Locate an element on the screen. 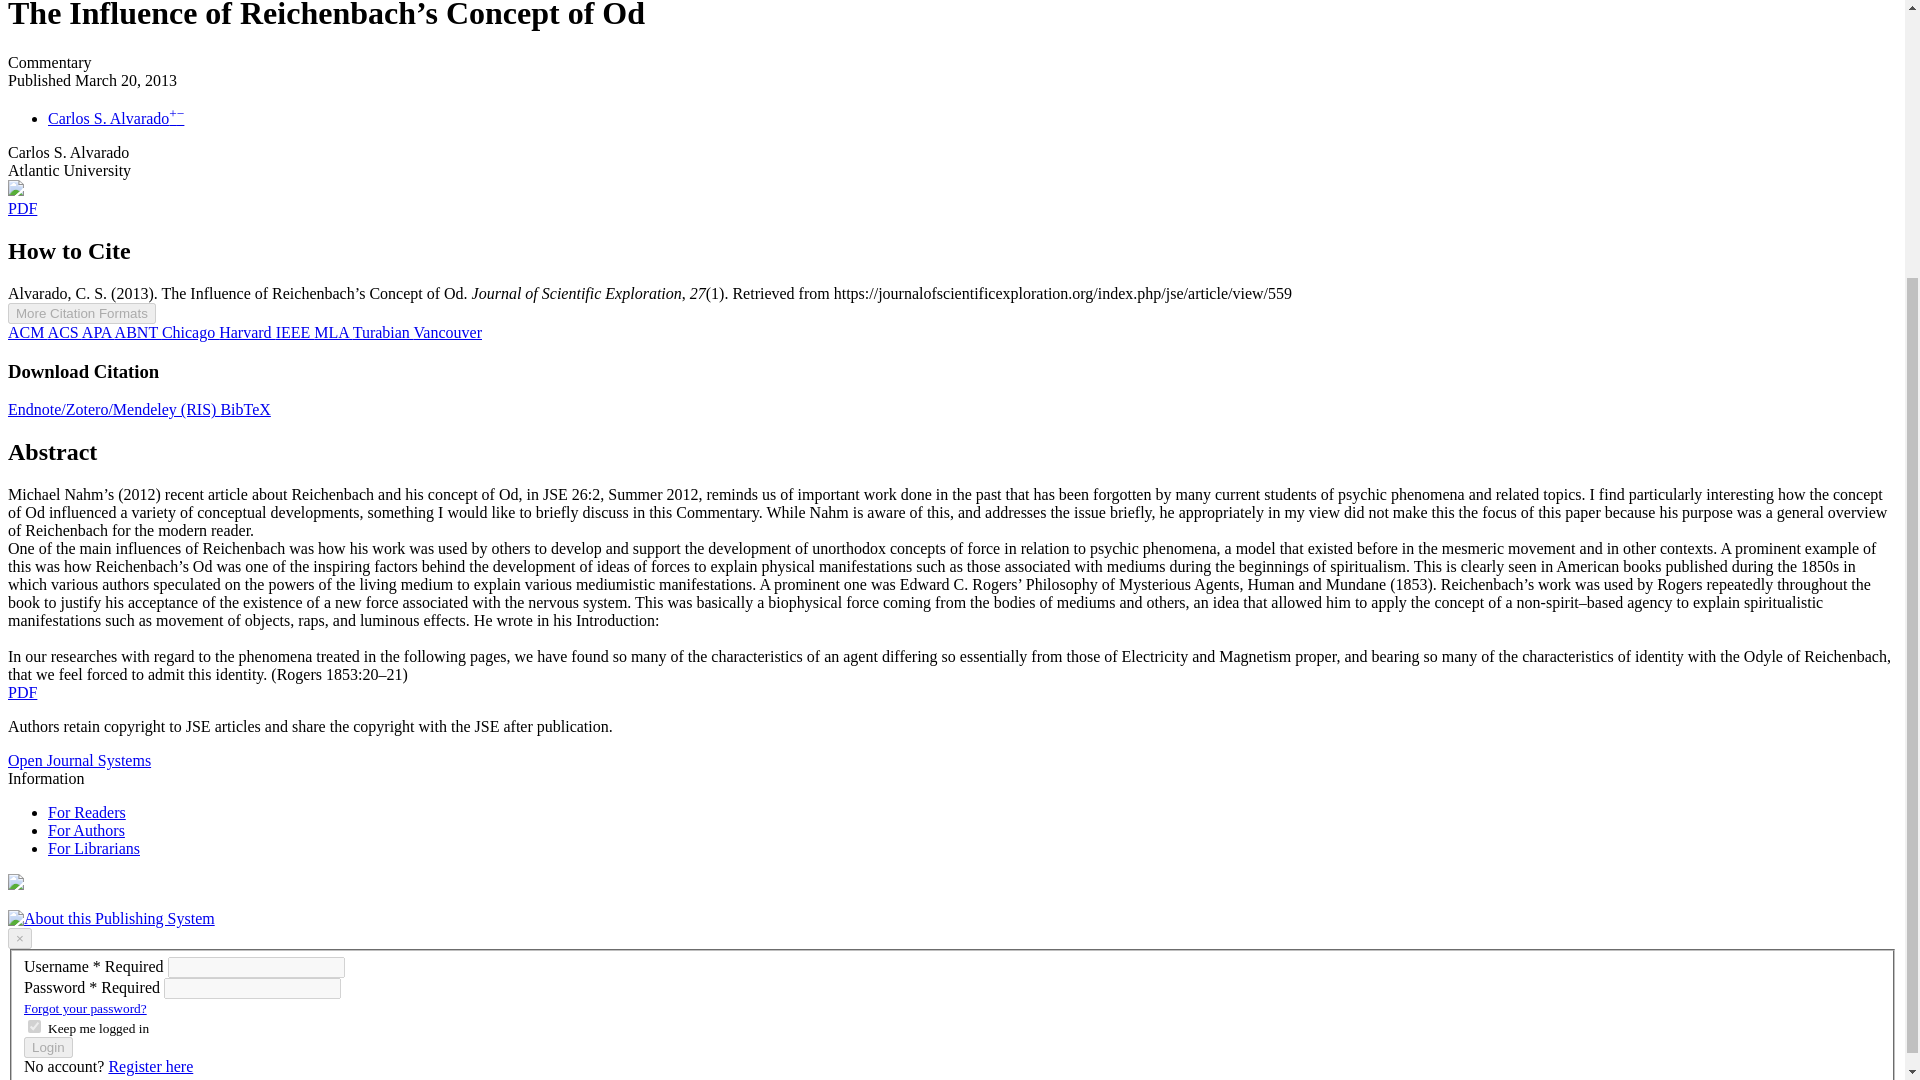 Image resolution: width=1920 pixels, height=1080 pixels. BibTeX is located at coordinates (245, 408).